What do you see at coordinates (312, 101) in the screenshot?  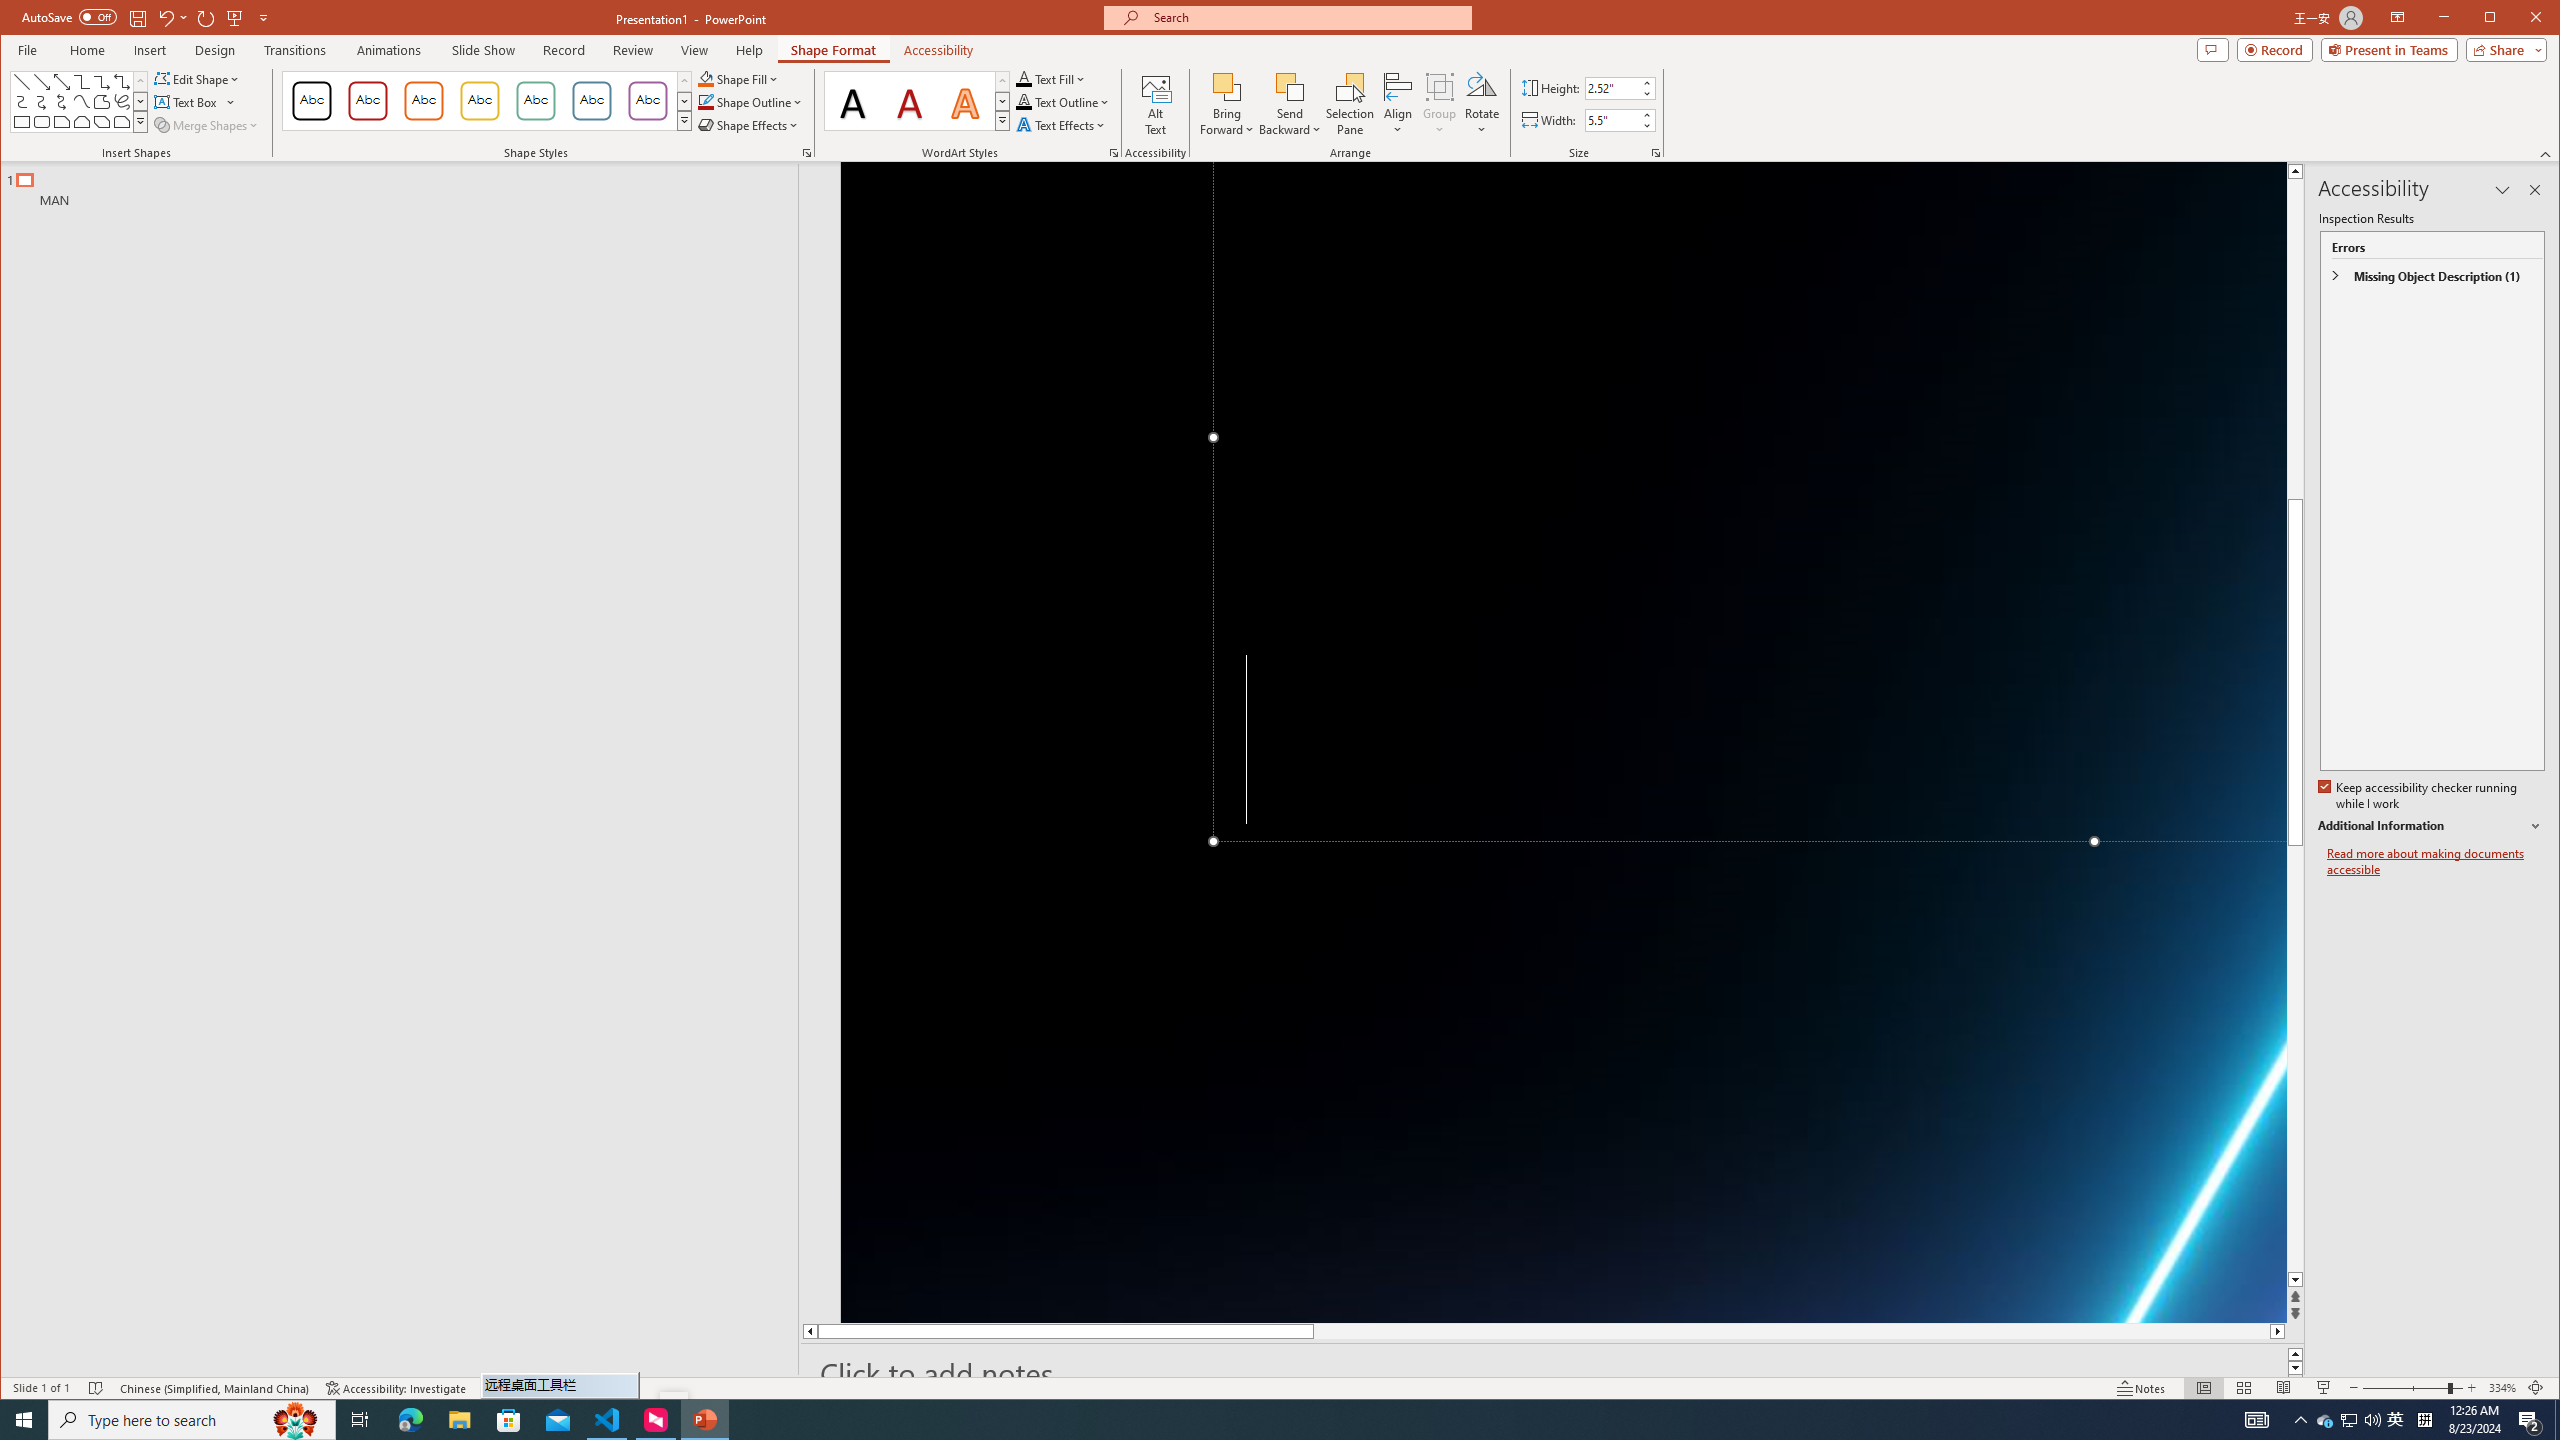 I see `Colored Outline - Black, Dark 1` at bounding box center [312, 101].